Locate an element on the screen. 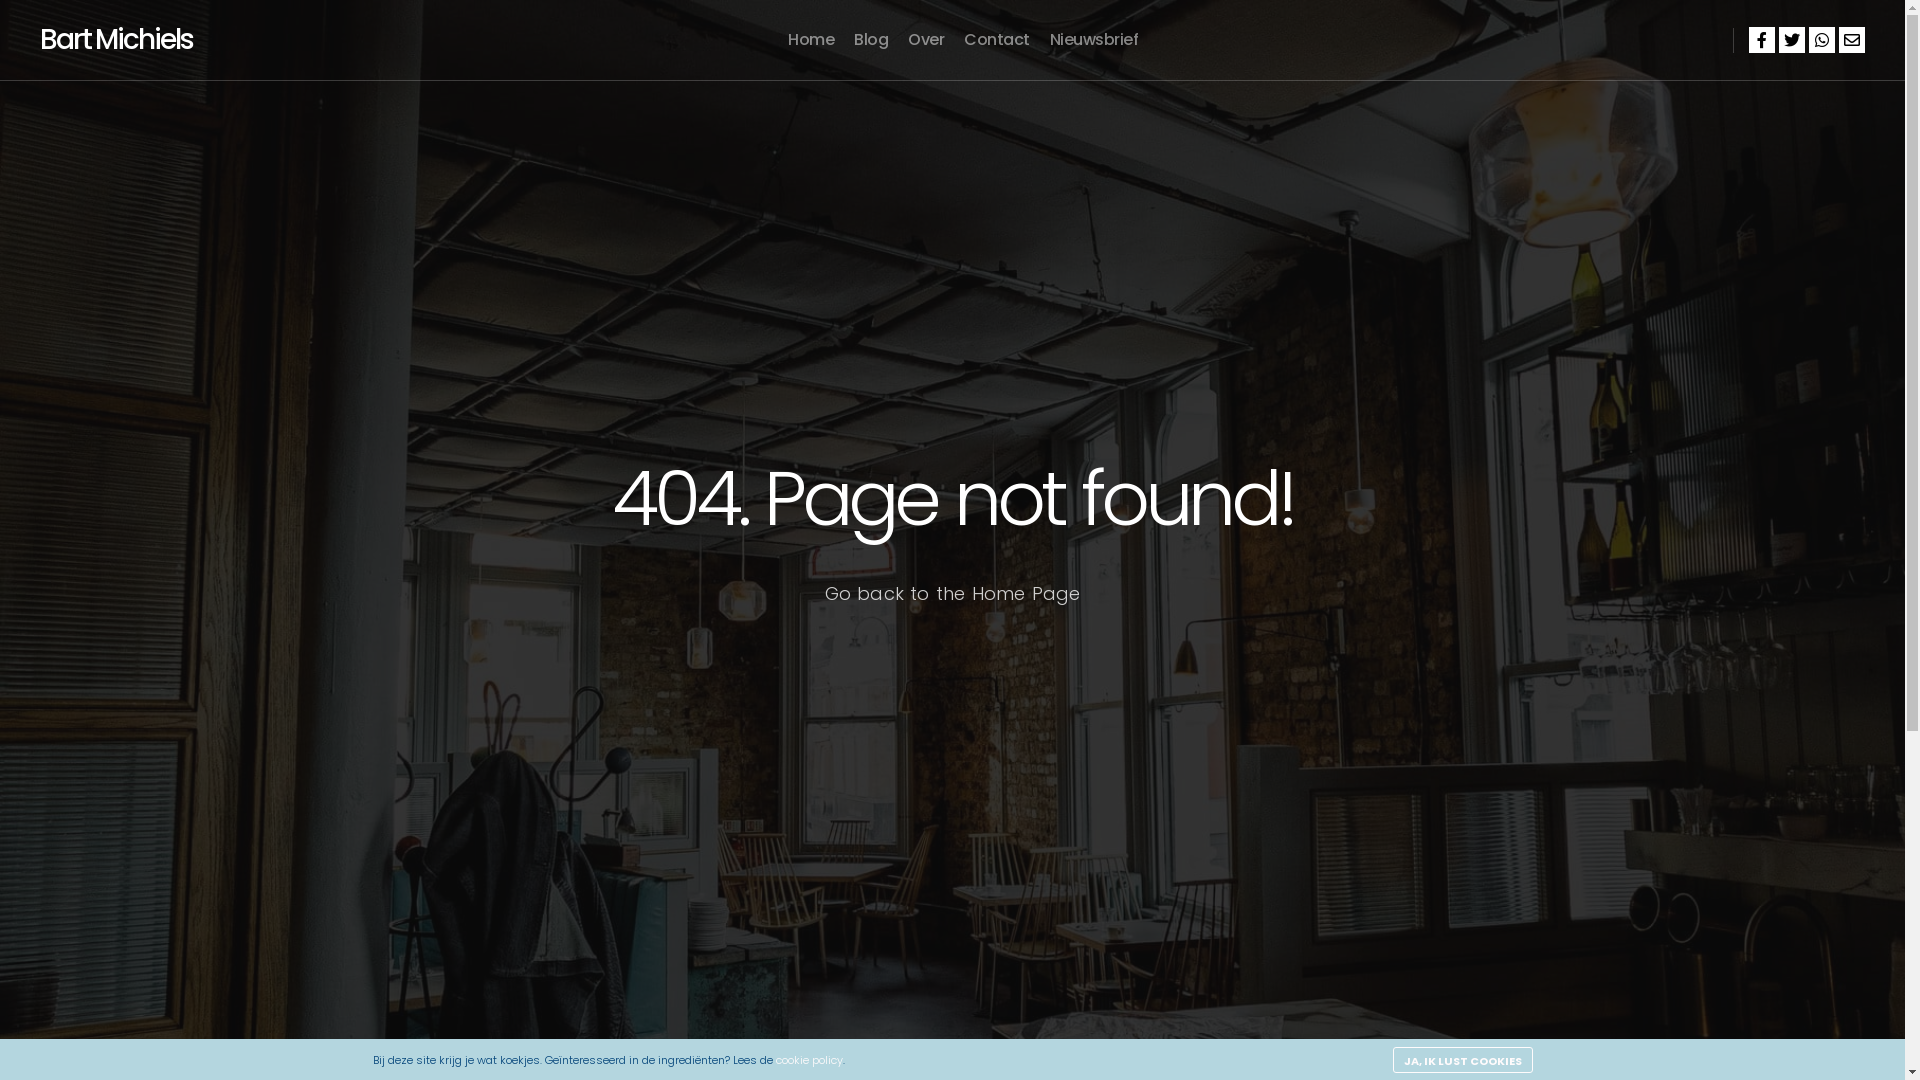  Home is located at coordinates (811, 40).